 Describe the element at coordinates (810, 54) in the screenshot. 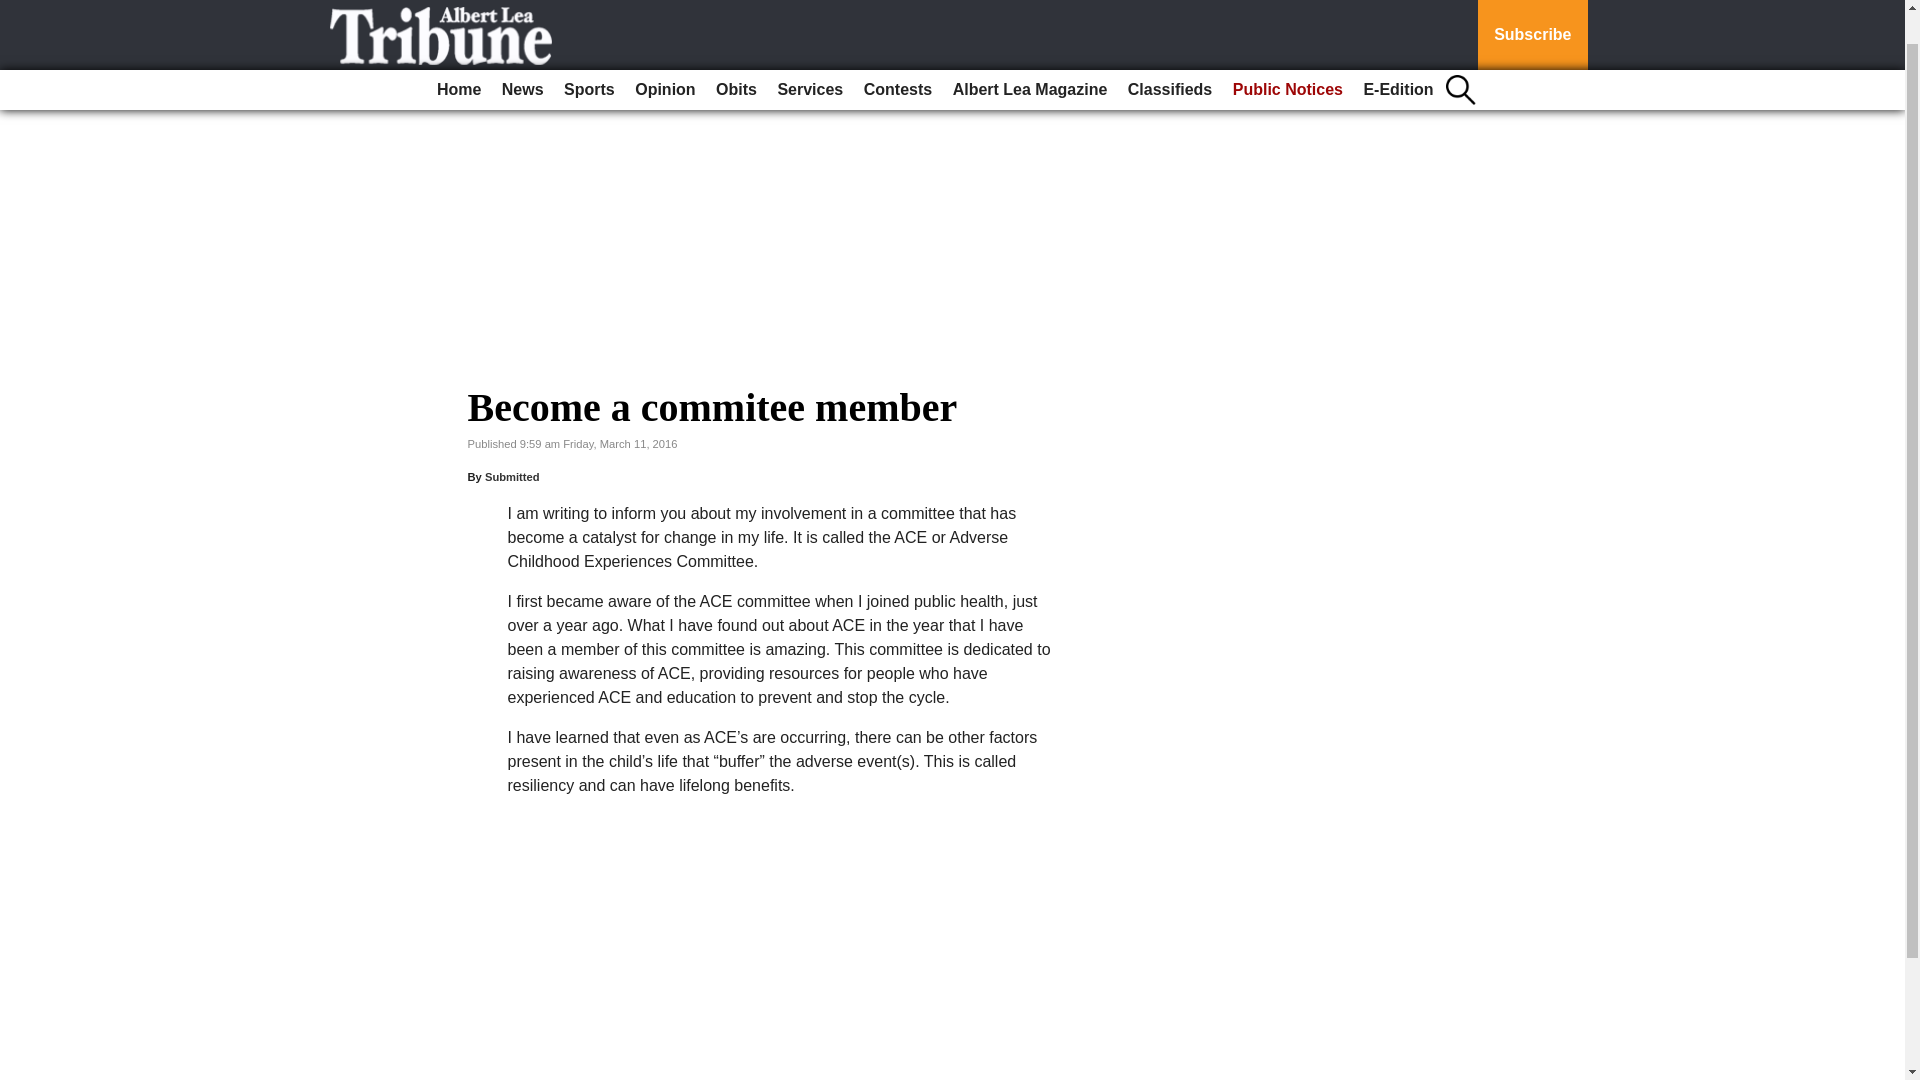

I see `Services` at that location.